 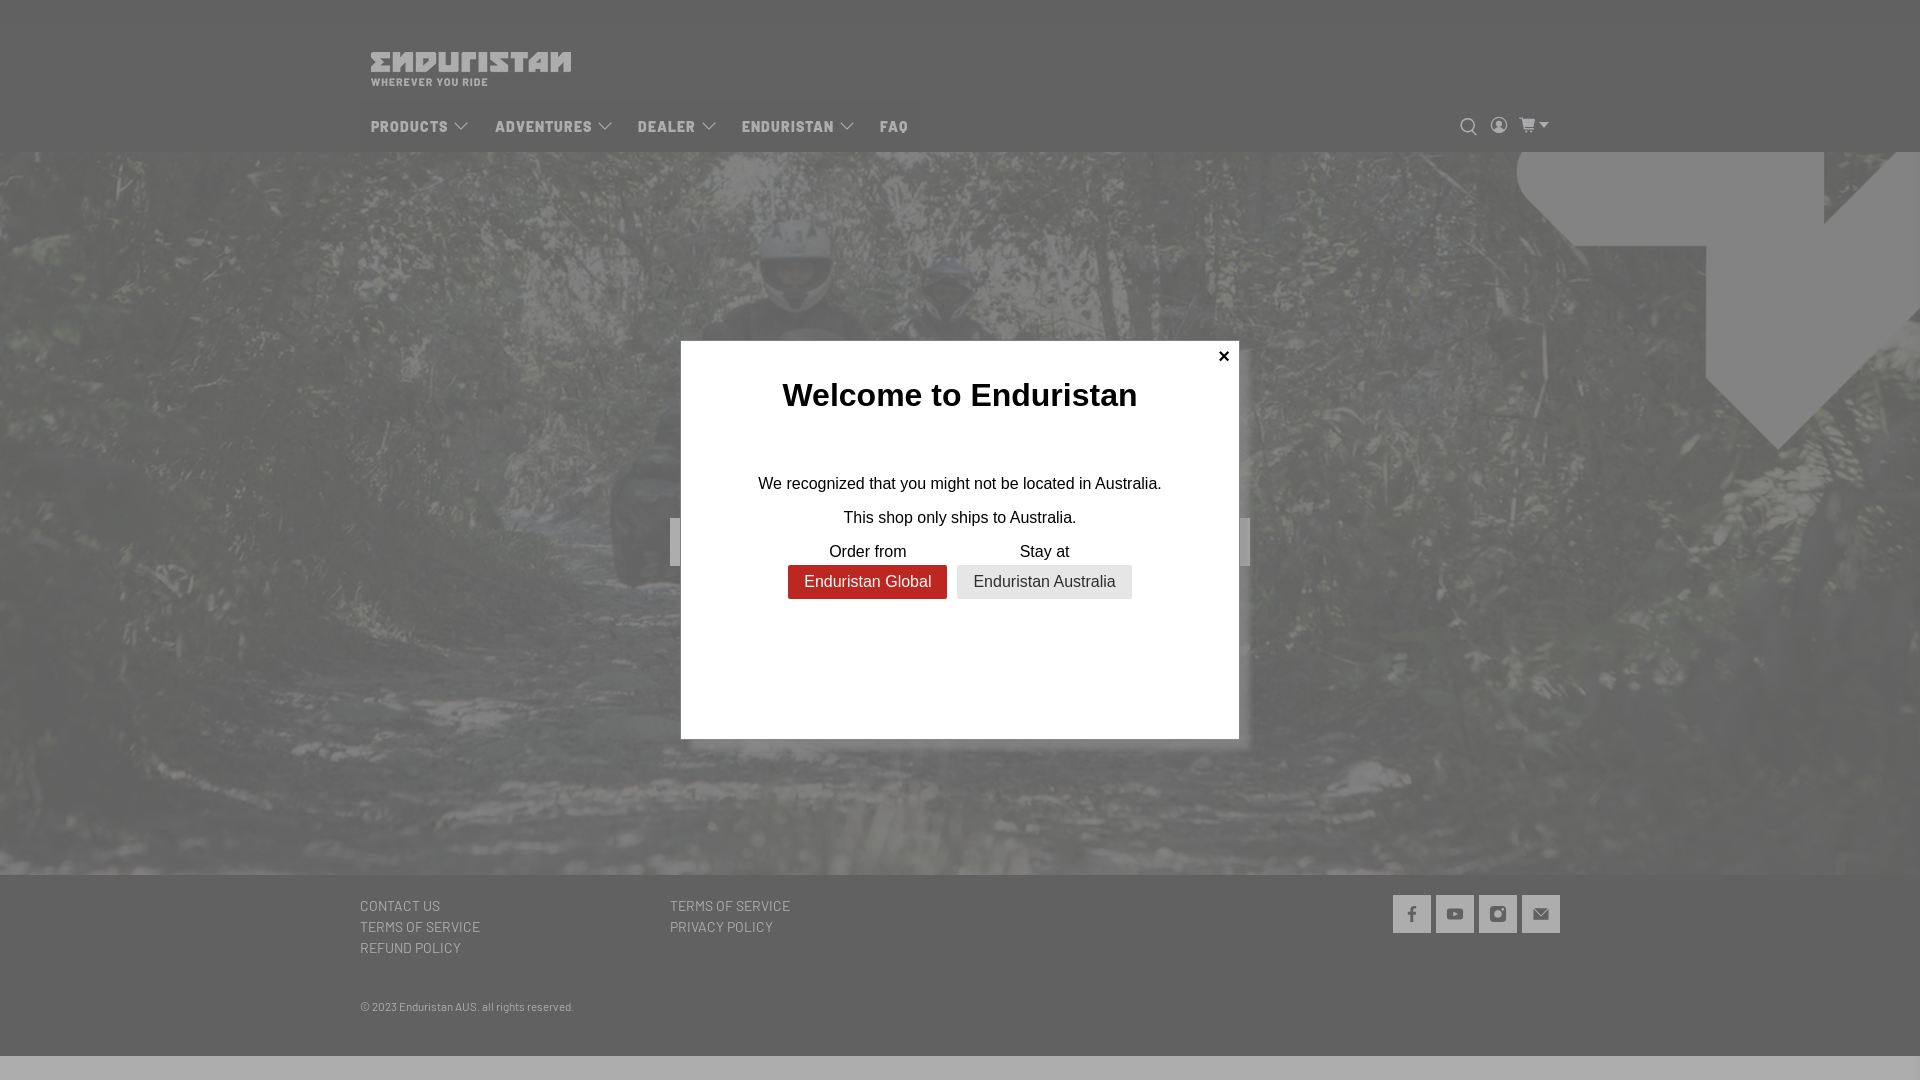 I want to click on PRODUCTS, so click(x=422, y=126).